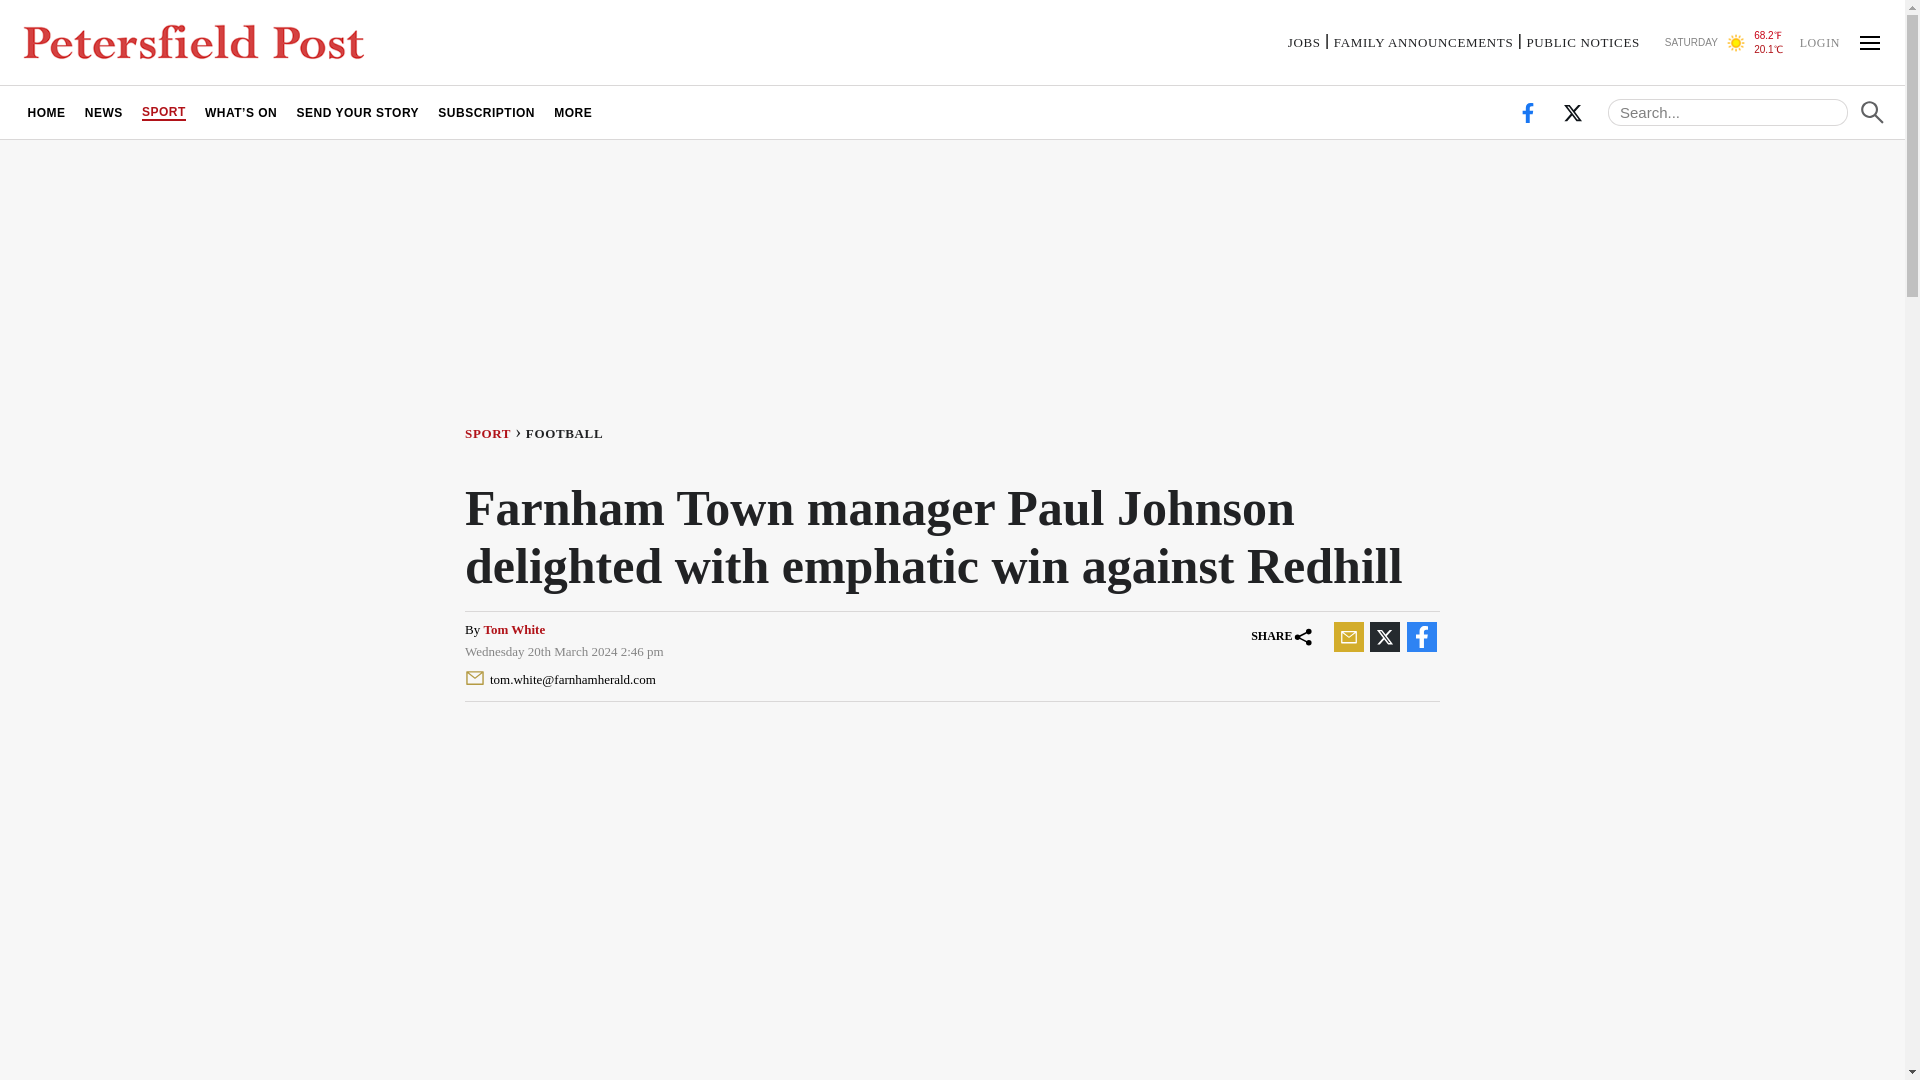  I want to click on SPORT, so click(495, 432).